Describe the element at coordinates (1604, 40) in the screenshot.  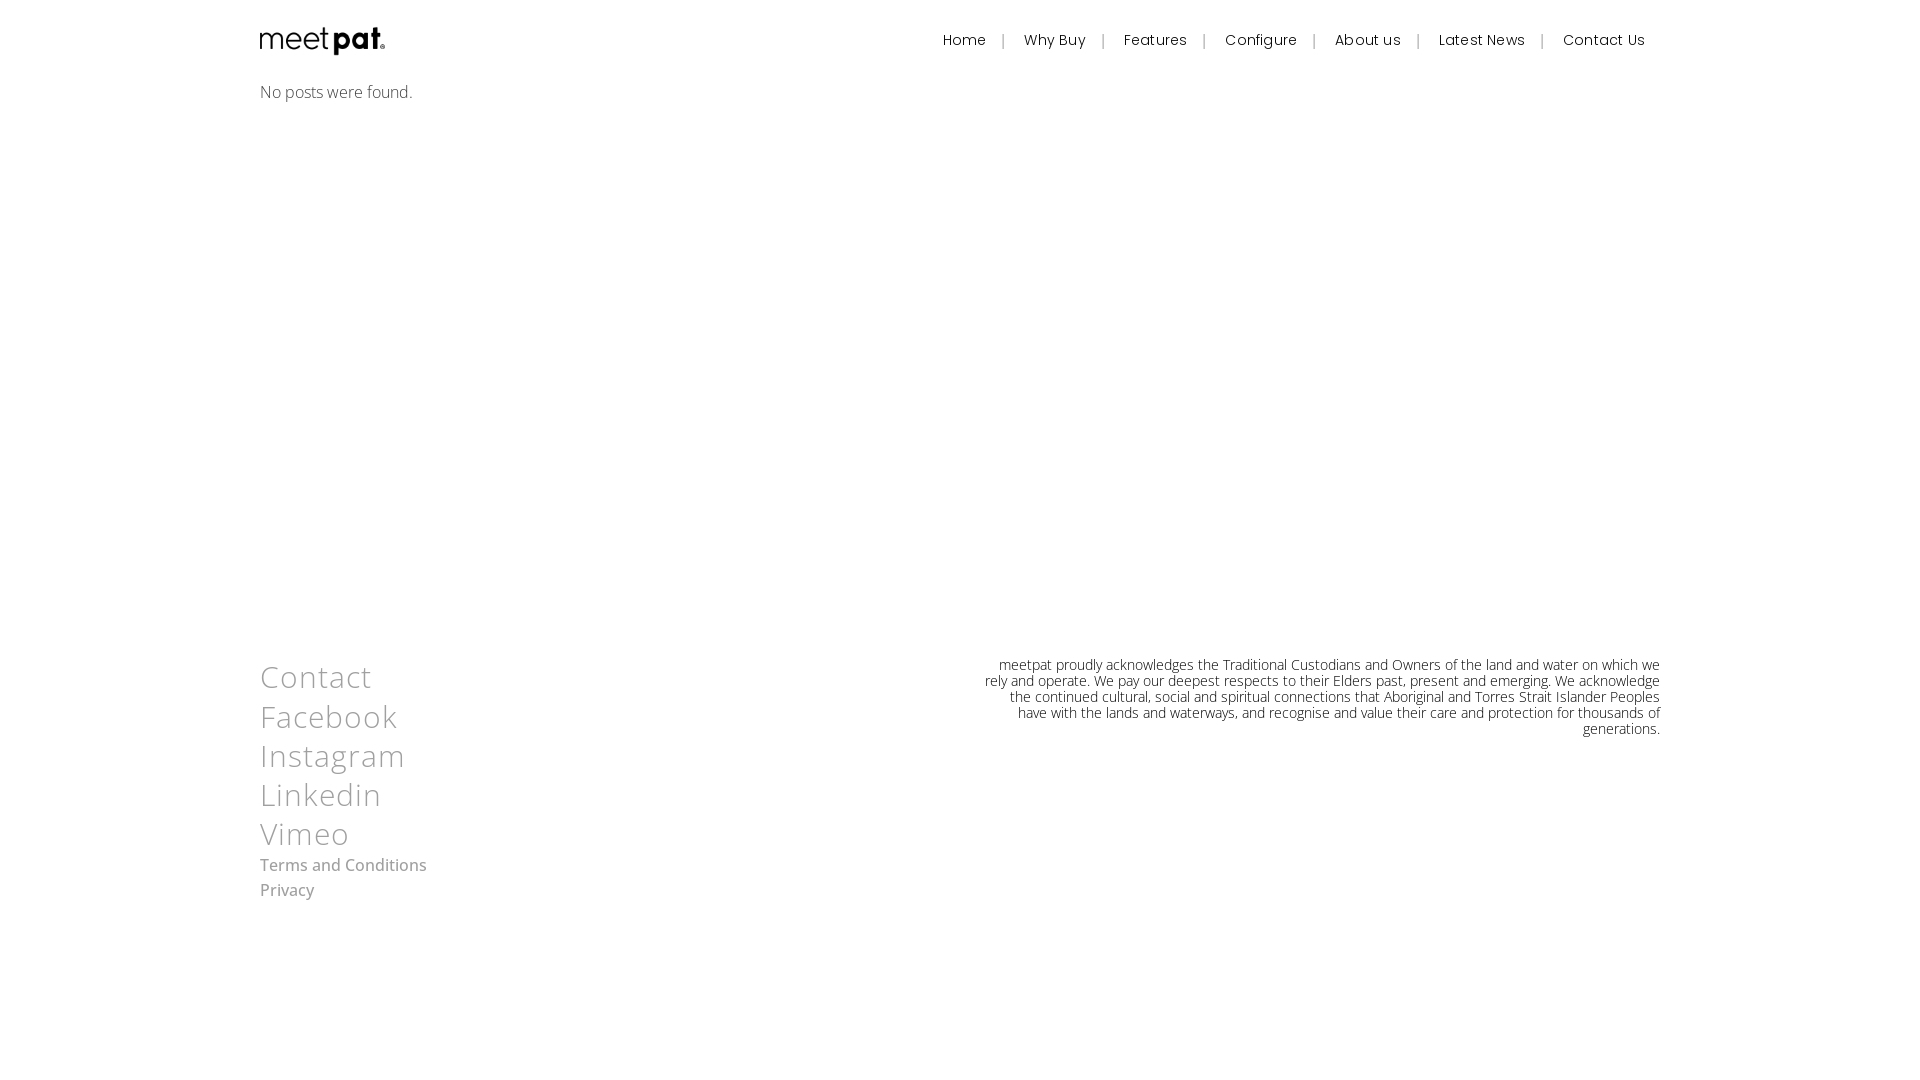
I see `Contact Us` at that location.